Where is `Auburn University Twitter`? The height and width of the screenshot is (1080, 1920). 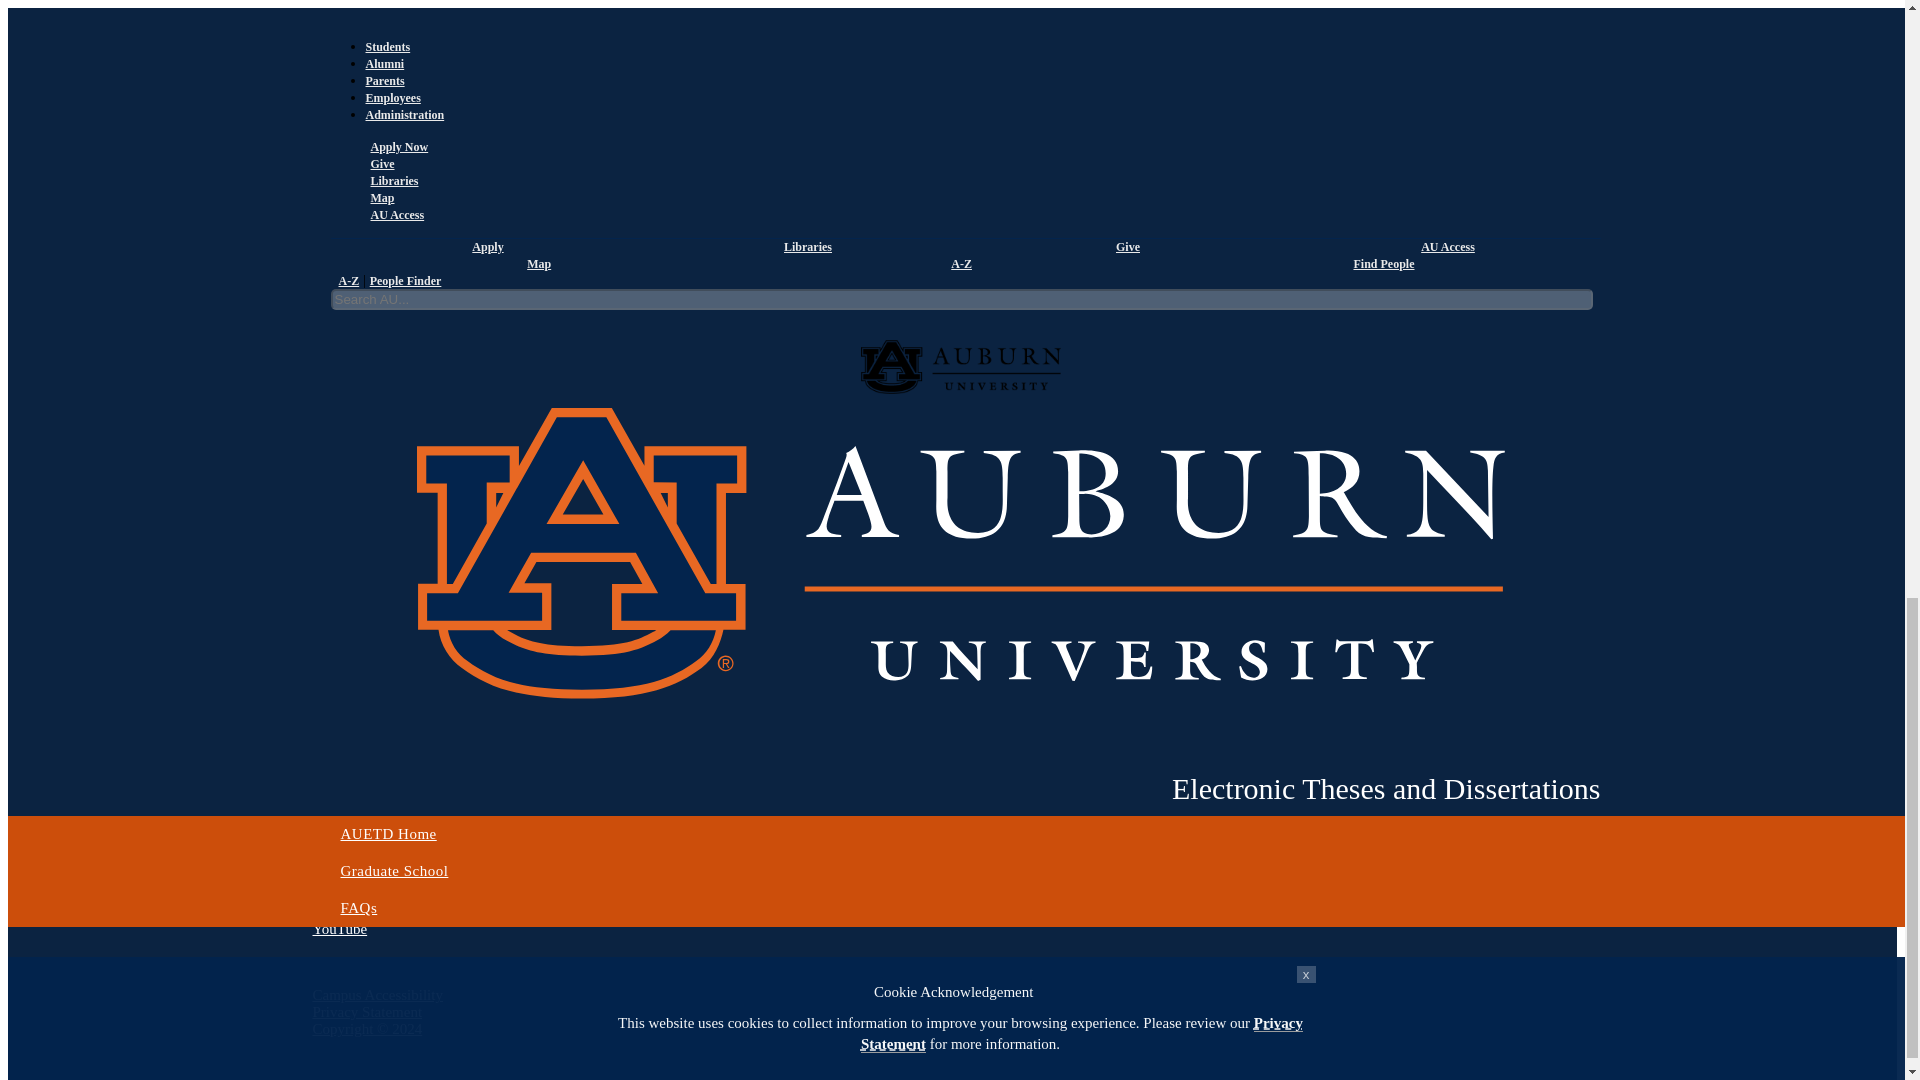
Auburn University Twitter is located at coordinates (333, 894).